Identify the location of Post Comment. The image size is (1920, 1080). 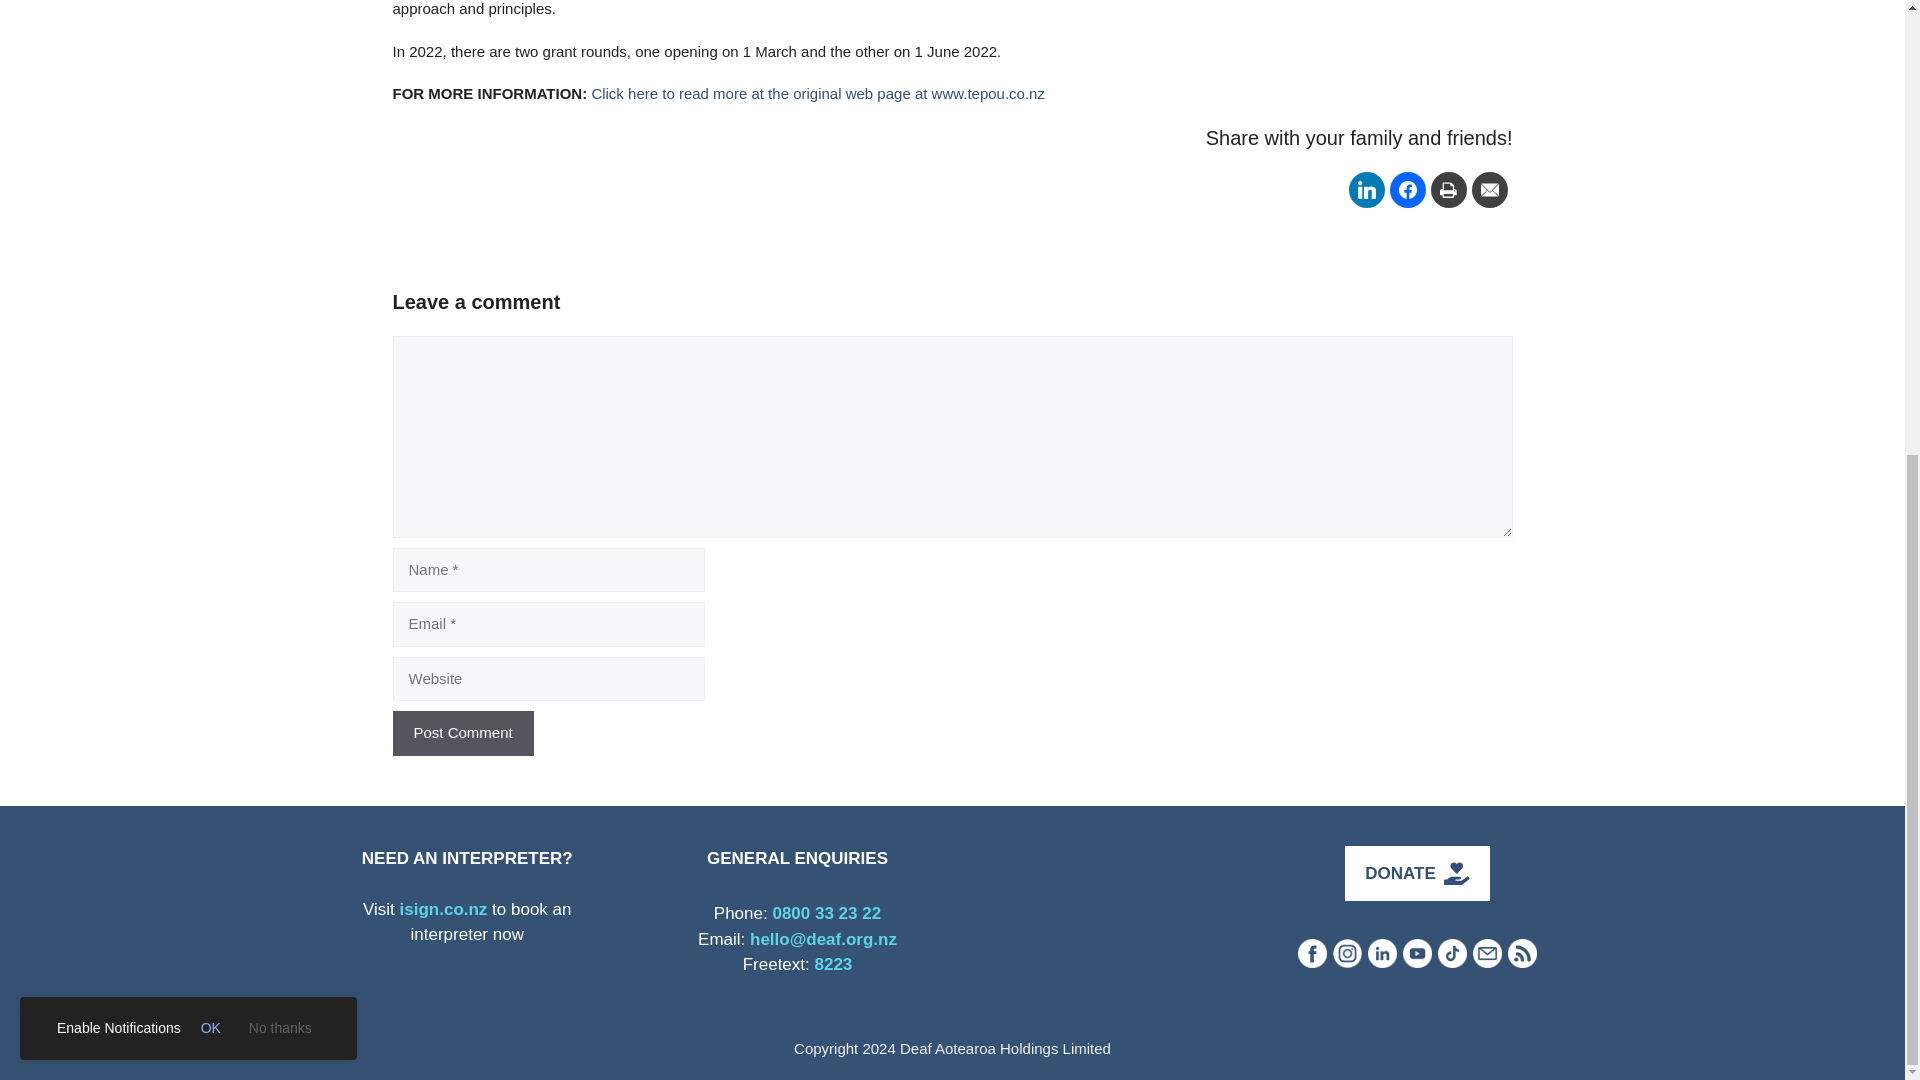
(462, 733).